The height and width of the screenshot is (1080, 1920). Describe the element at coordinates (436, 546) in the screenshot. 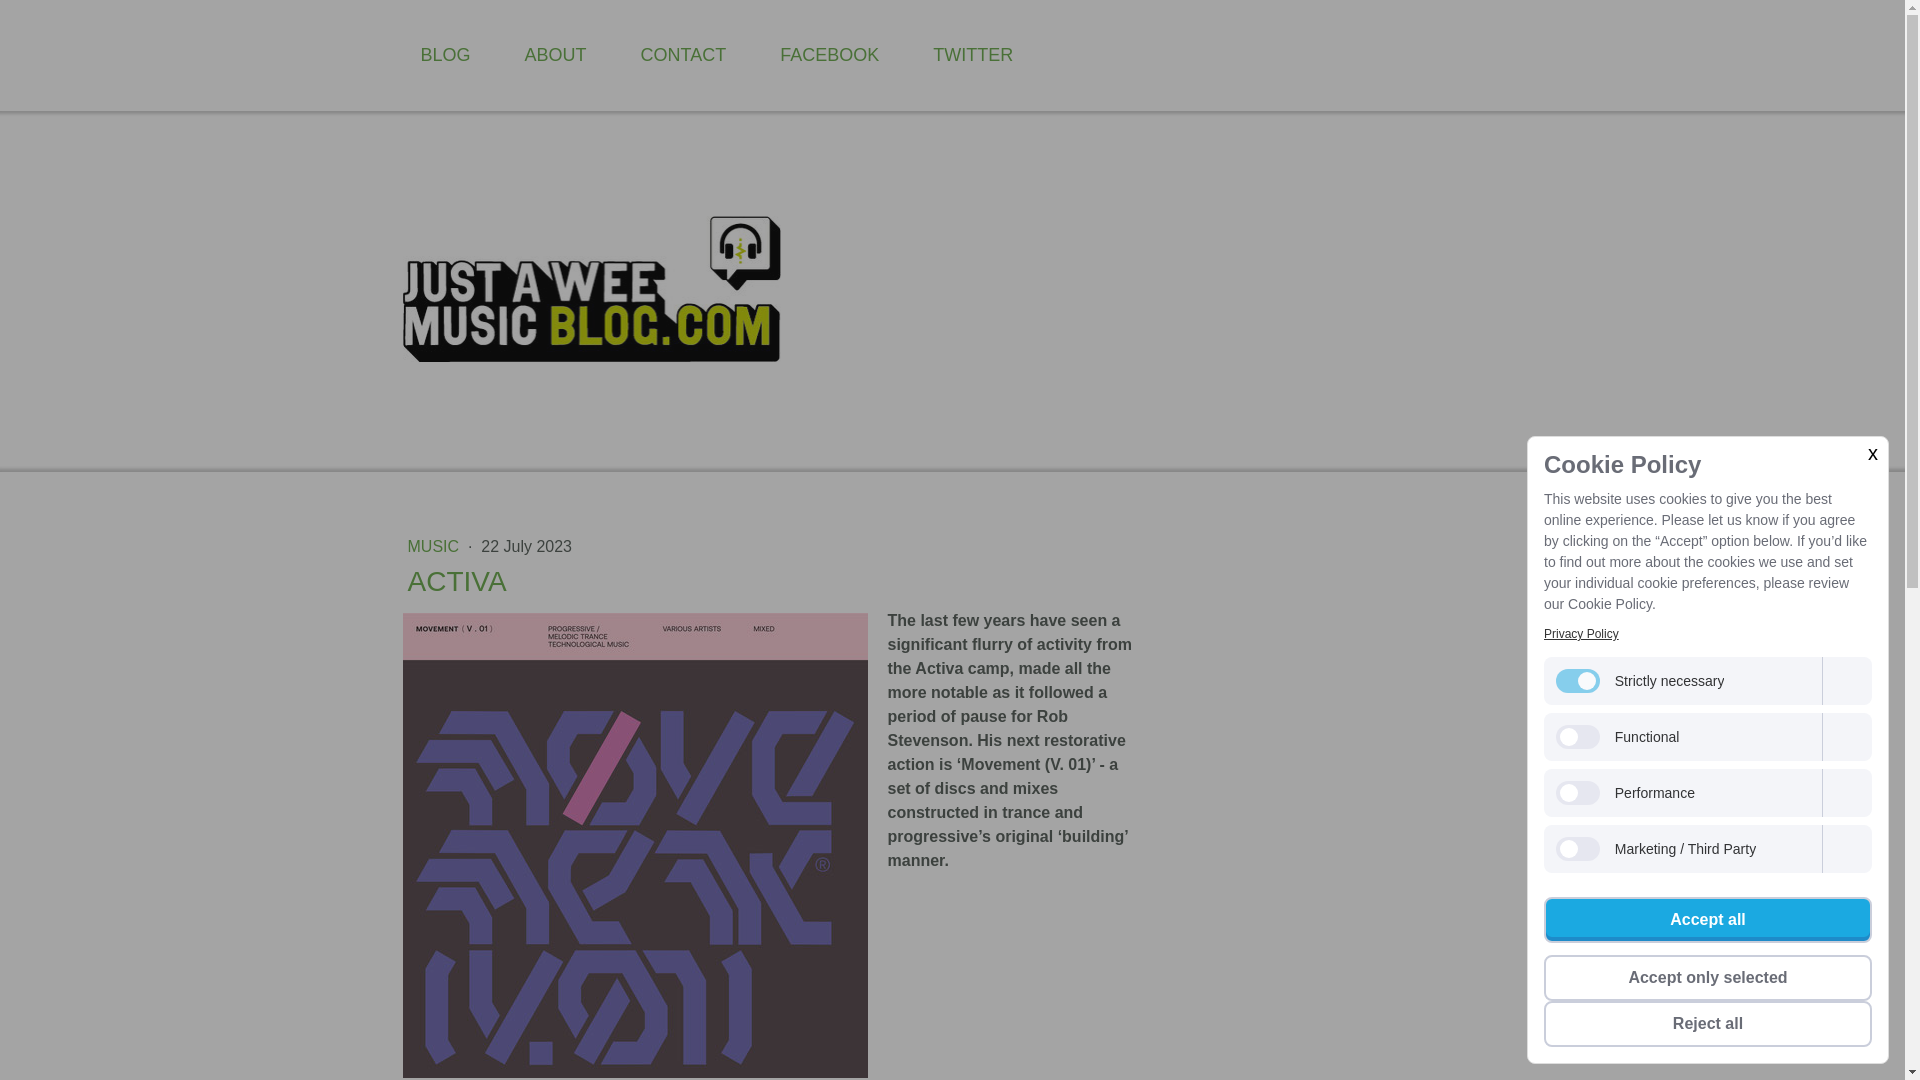

I see `MUSIC` at that location.